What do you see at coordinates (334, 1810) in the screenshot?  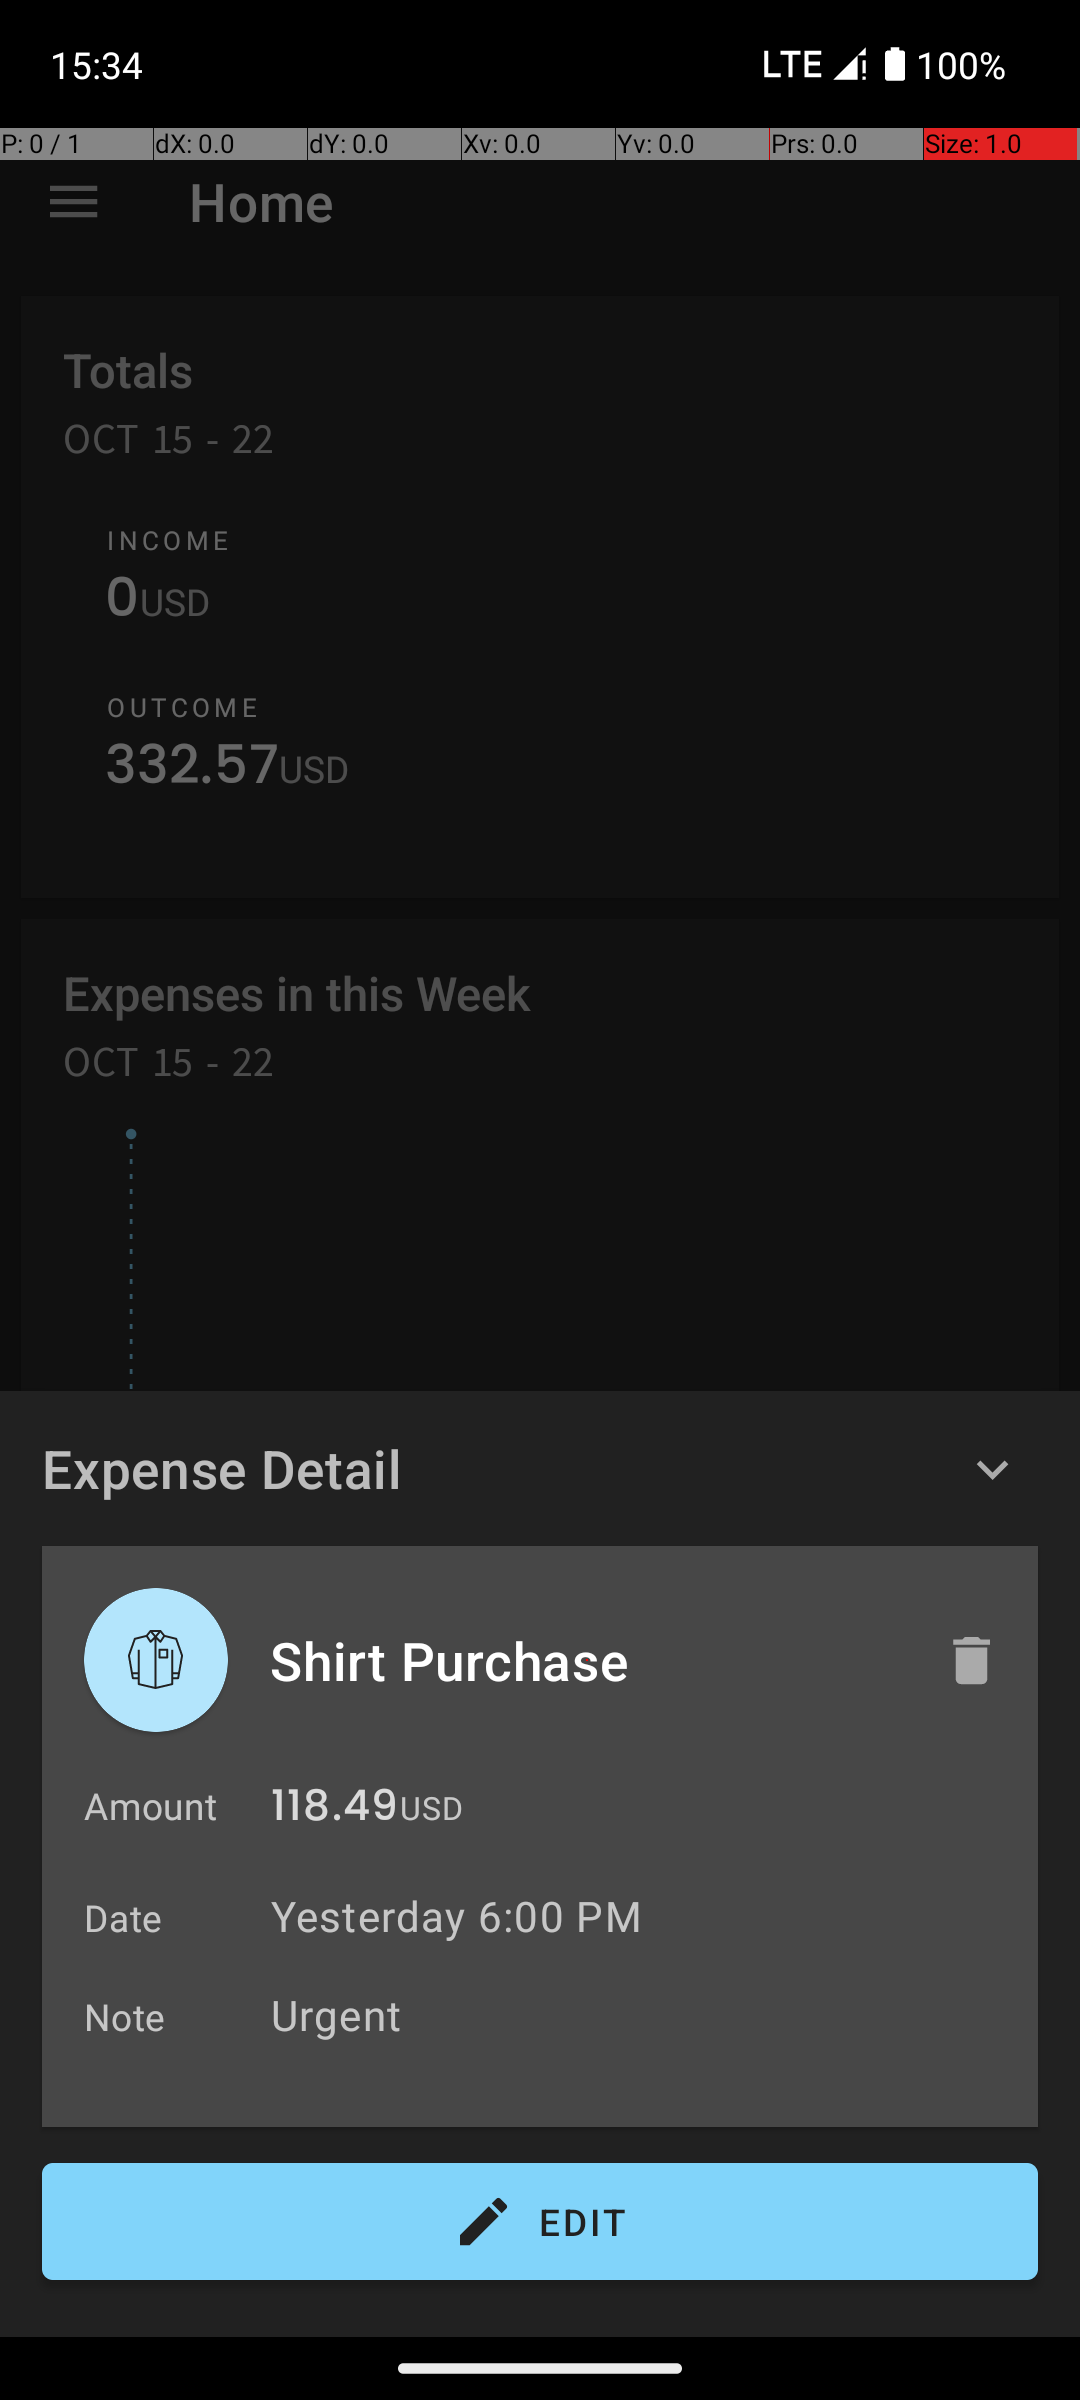 I see `118.49` at bounding box center [334, 1810].